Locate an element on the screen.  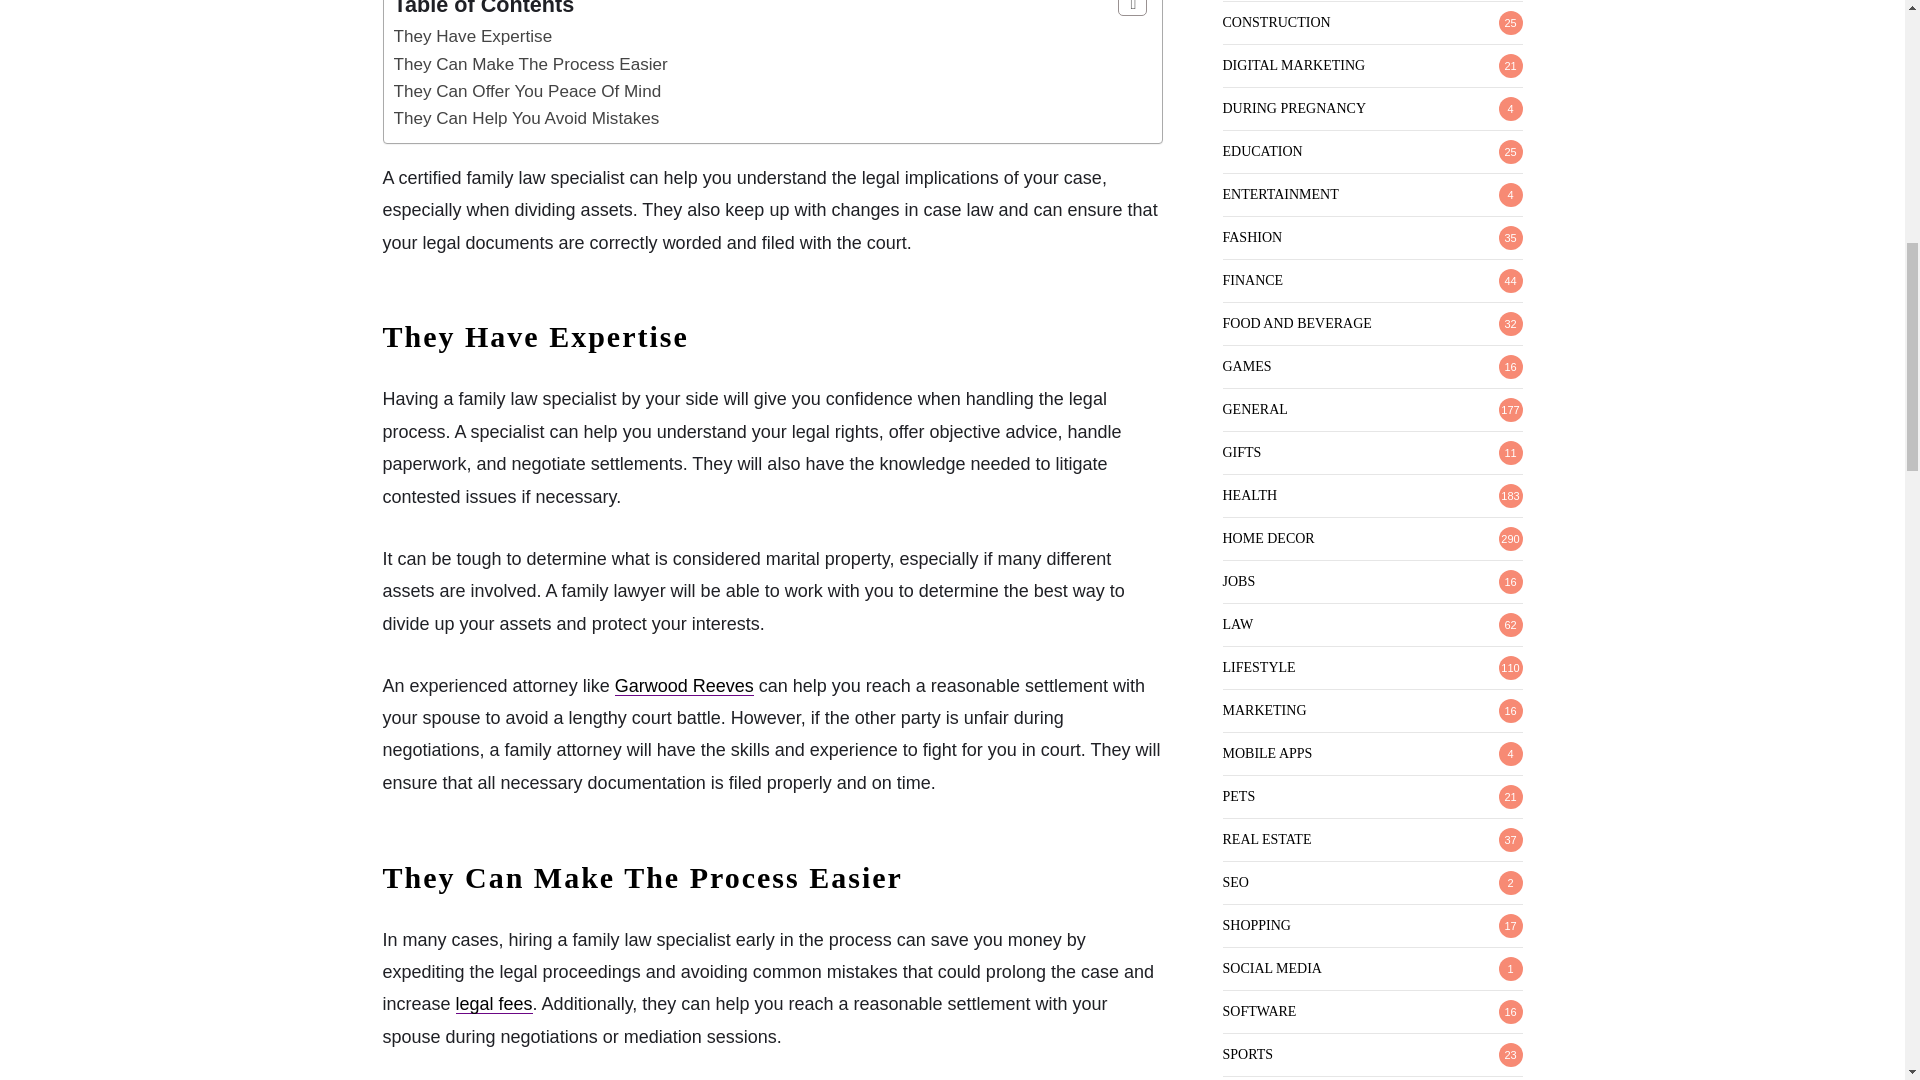
They Can Offer You Peace Of Mind is located at coordinates (528, 92).